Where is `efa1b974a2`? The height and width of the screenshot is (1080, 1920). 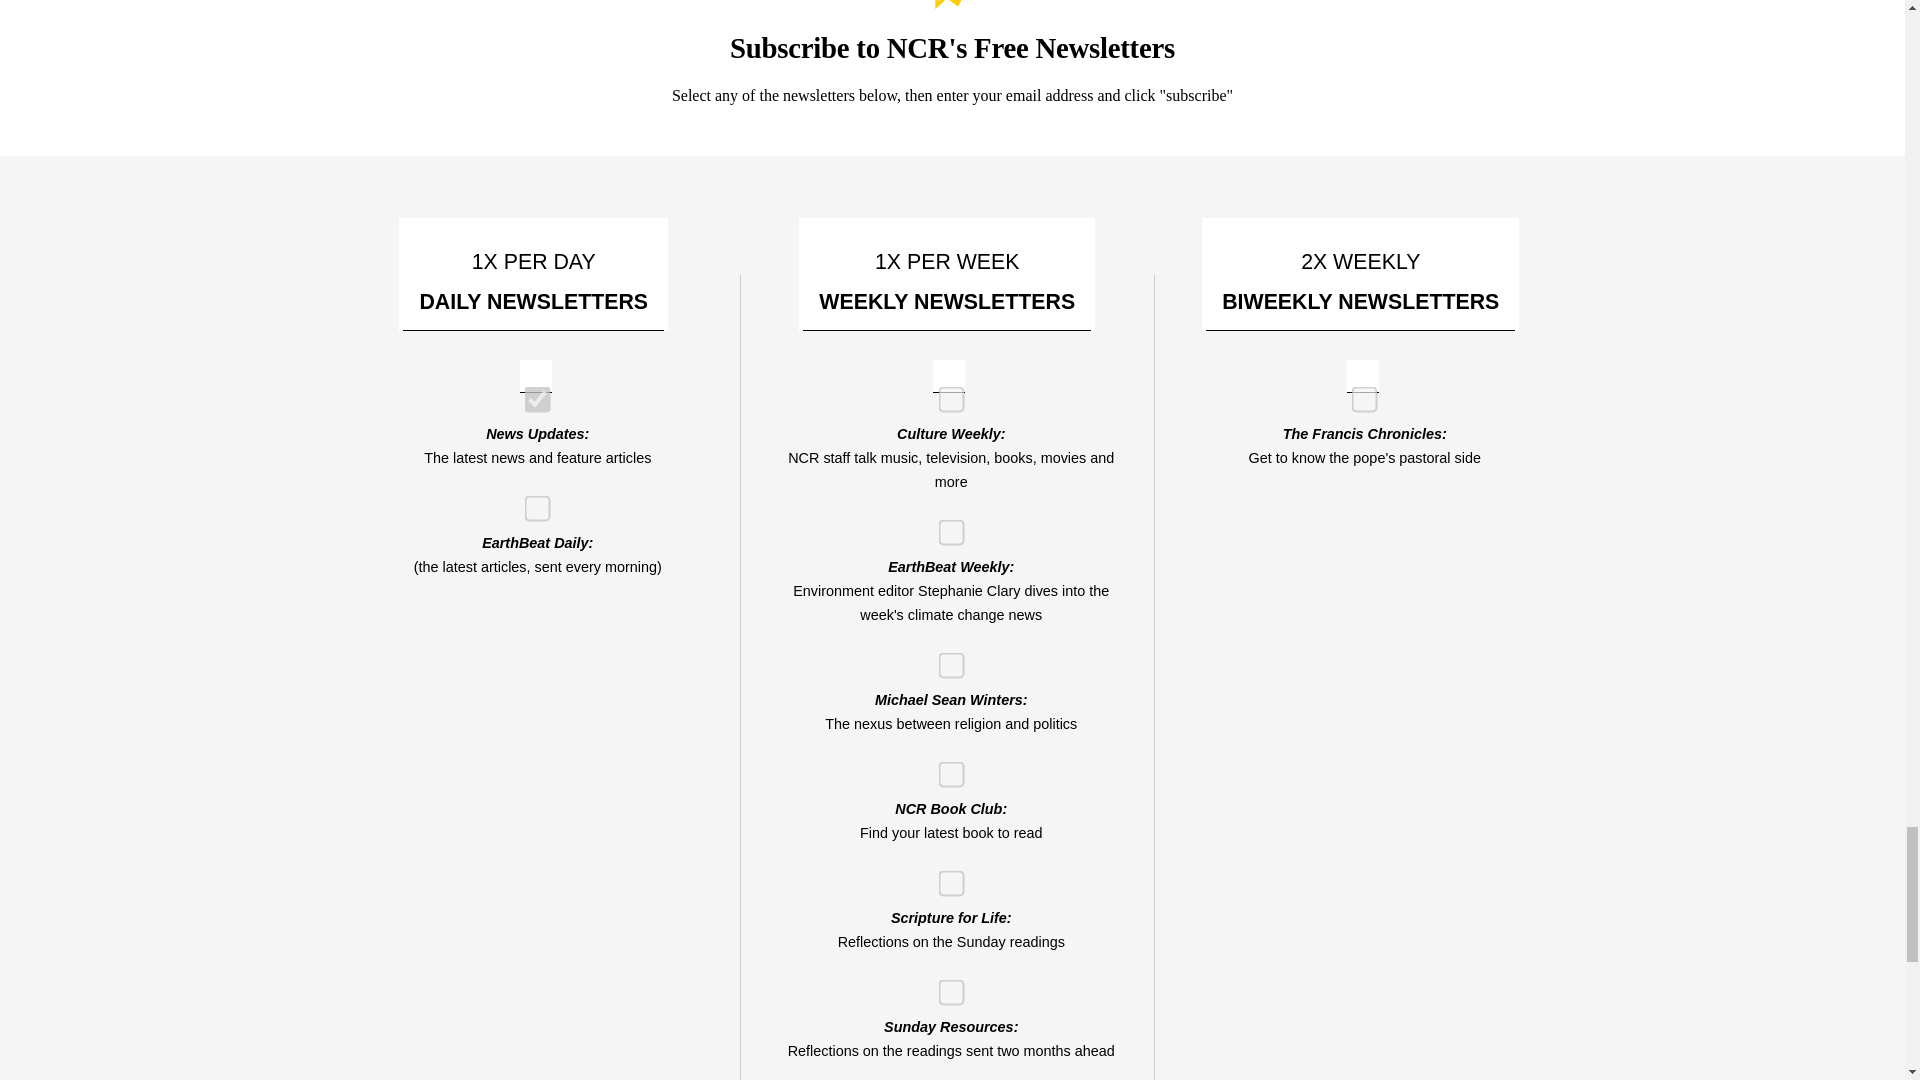
efa1b974a2 is located at coordinates (530, 500).